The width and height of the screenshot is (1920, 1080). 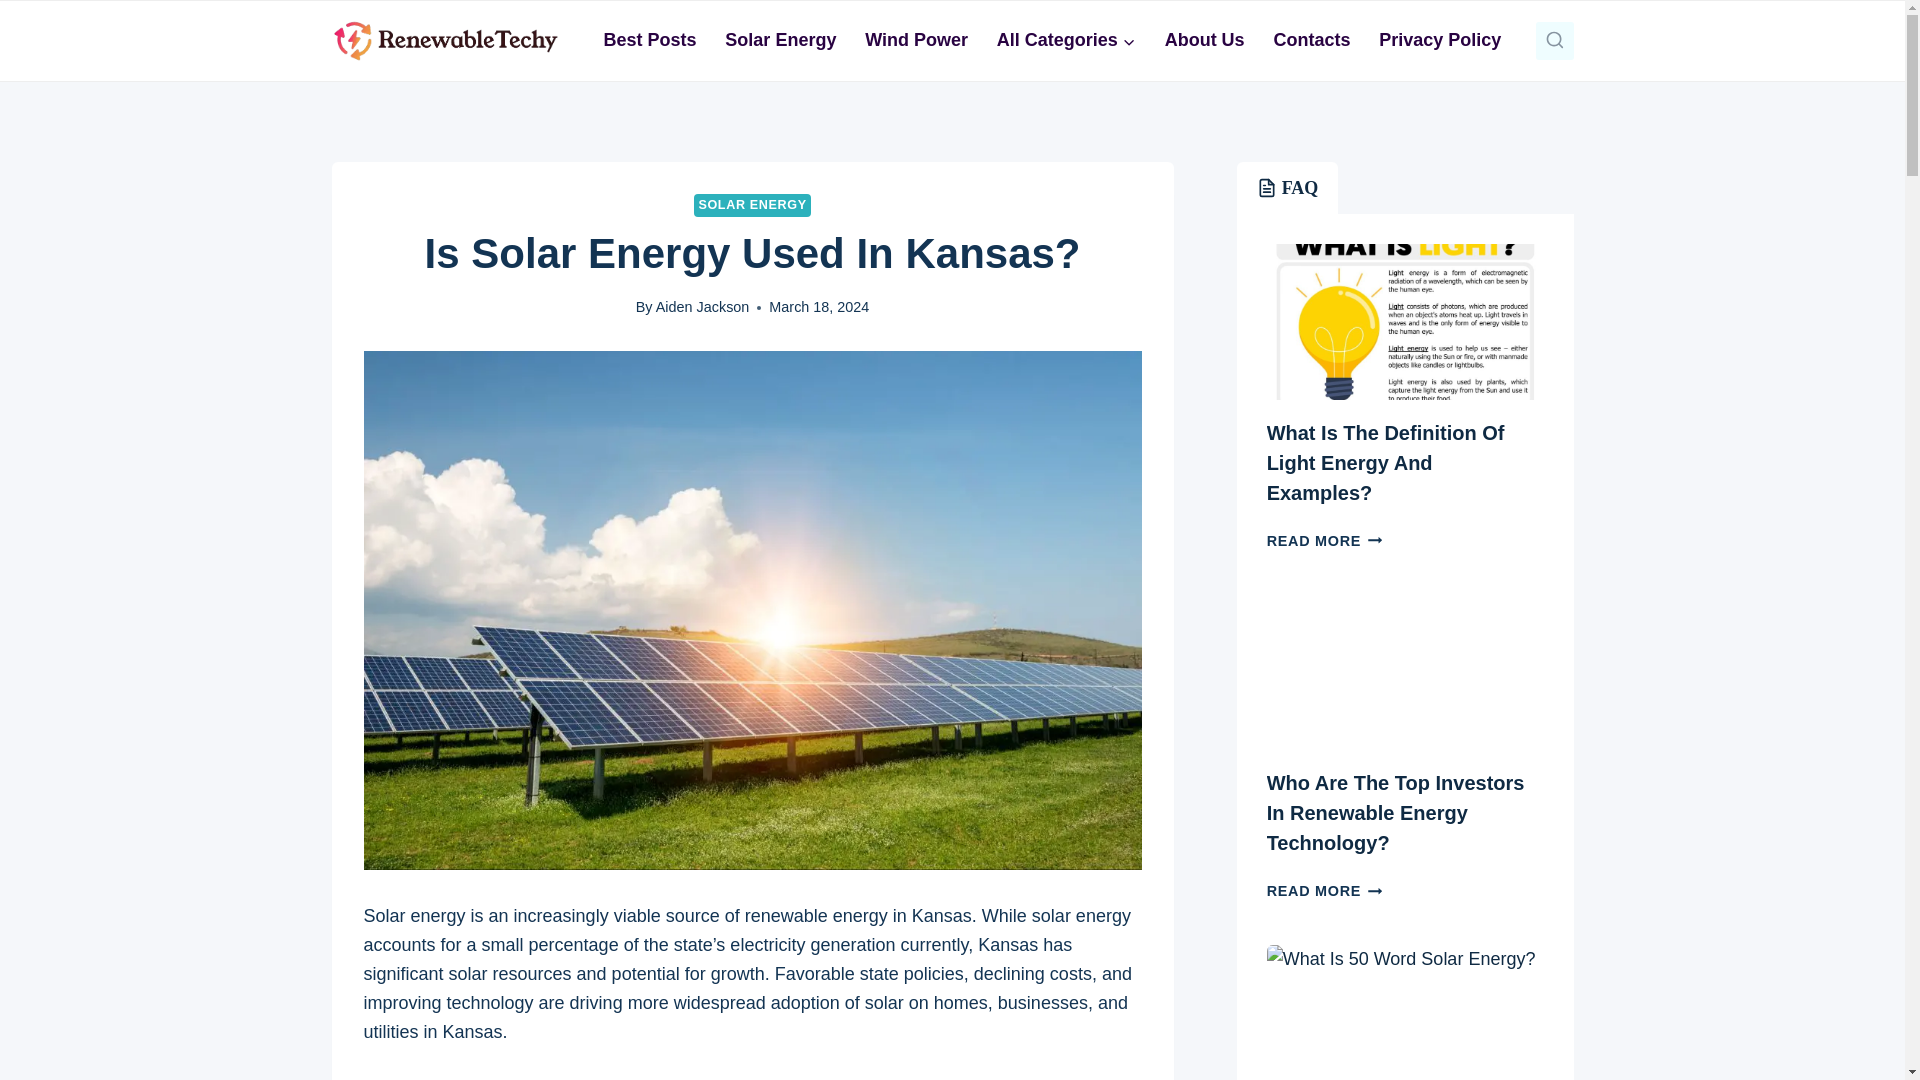 I want to click on Wind Power, so click(x=916, y=40).